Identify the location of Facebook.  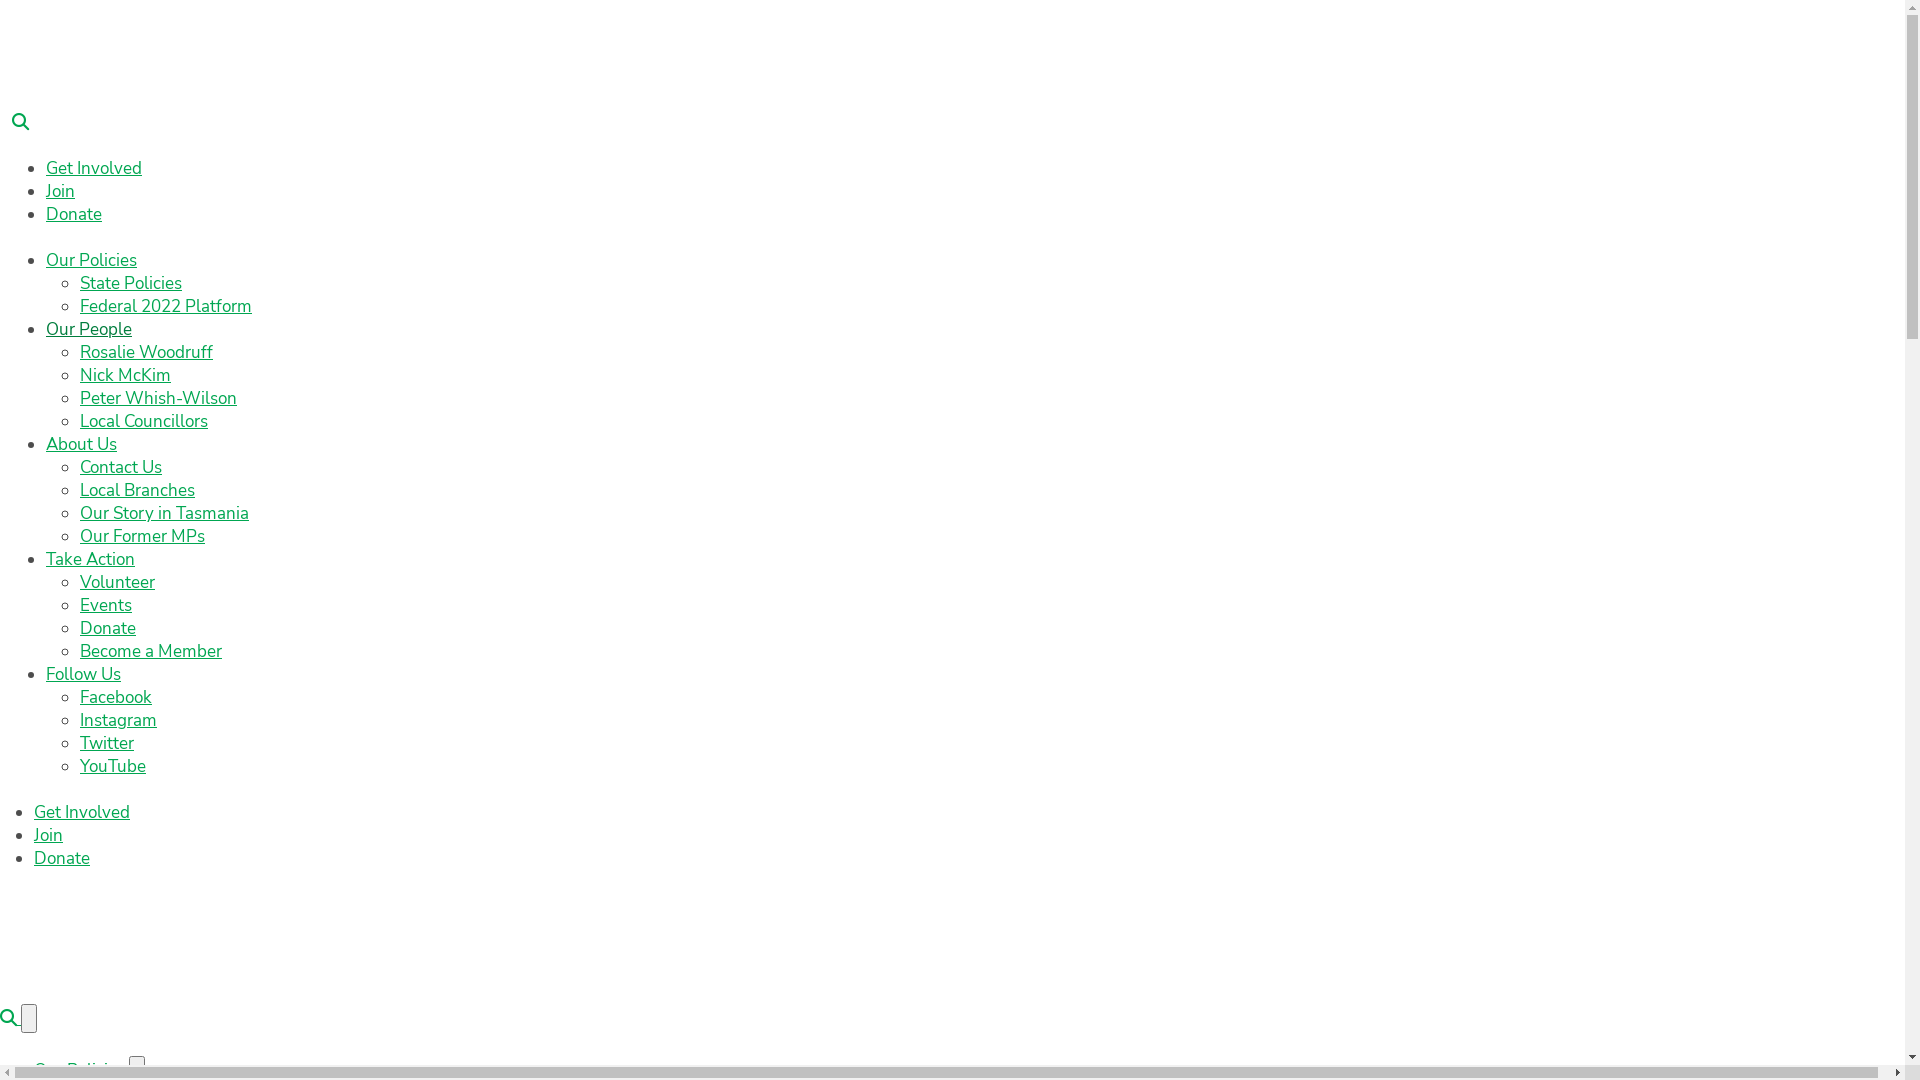
(116, 698).